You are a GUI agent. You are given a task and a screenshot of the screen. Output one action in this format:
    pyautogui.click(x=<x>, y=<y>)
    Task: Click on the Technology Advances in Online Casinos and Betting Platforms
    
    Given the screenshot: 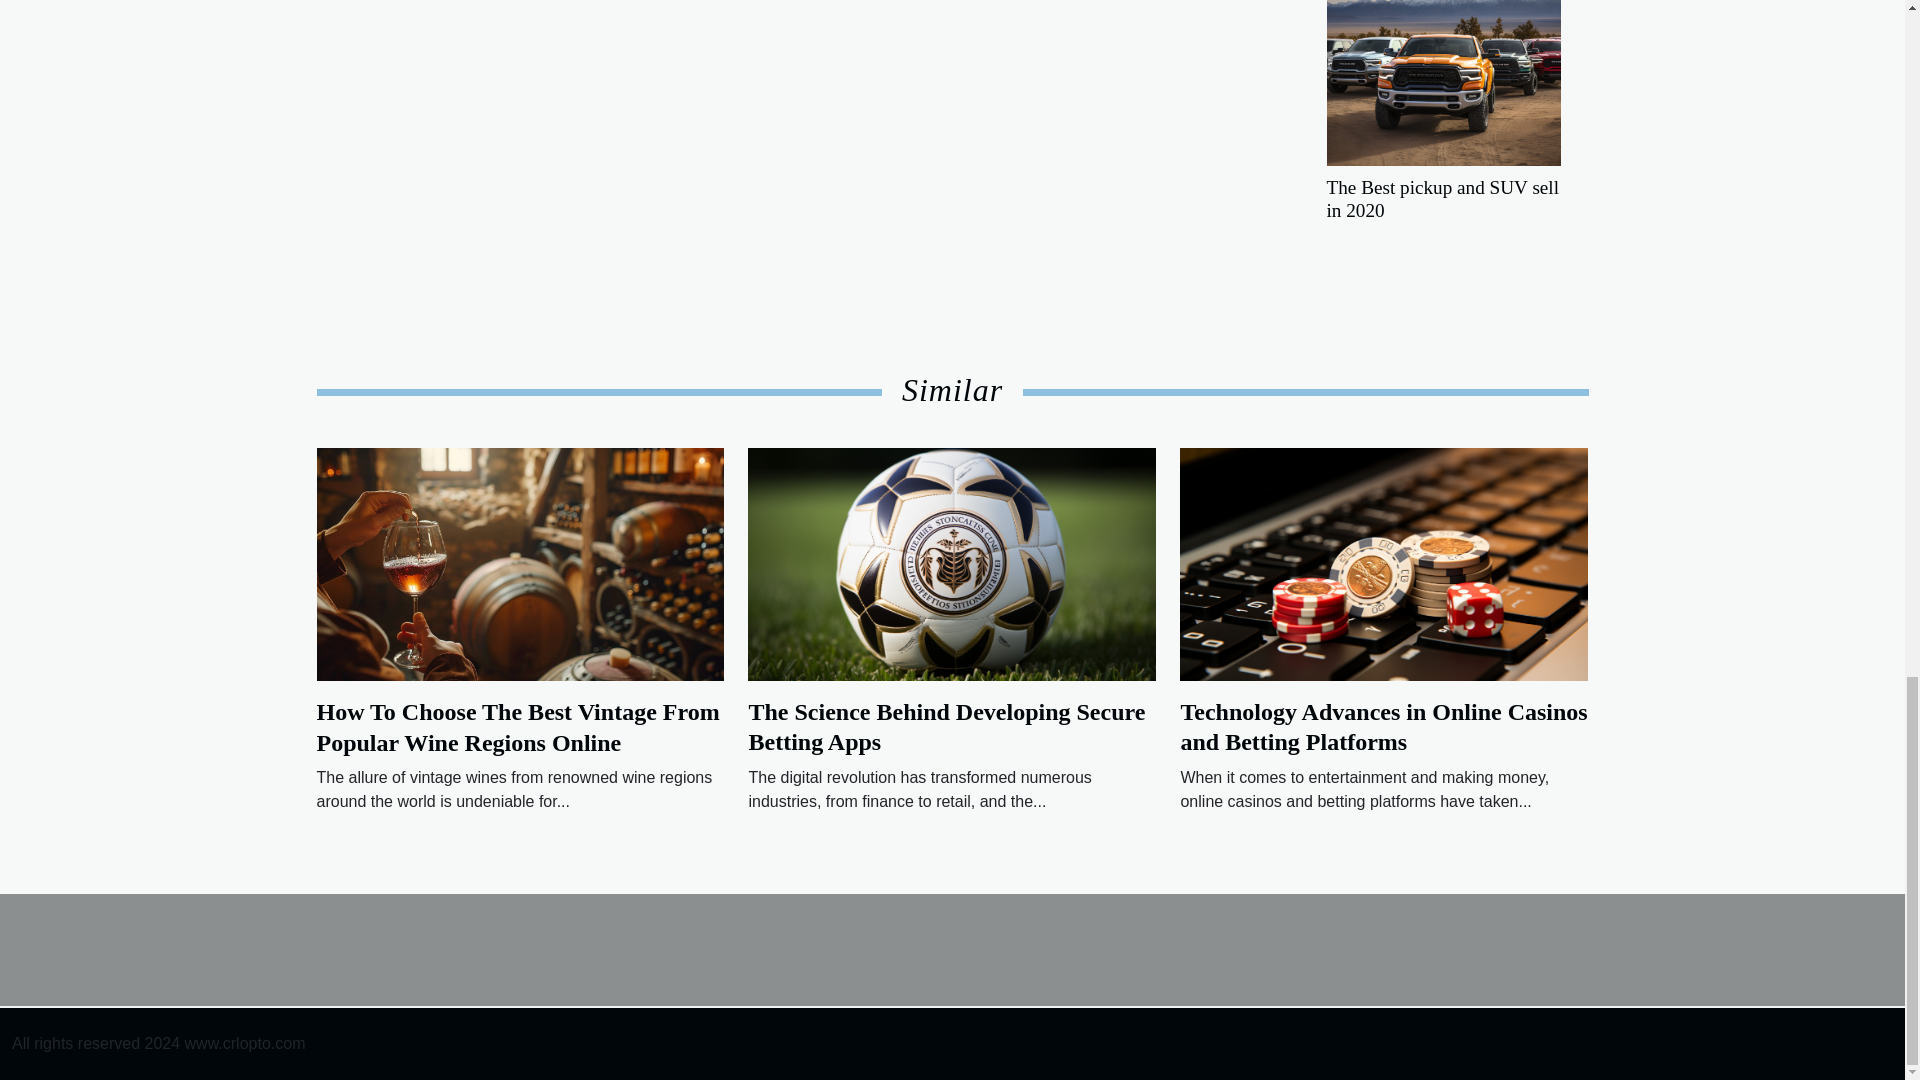 What is the action you would take?
    pyautogui.click(x=1384, y=564)
    